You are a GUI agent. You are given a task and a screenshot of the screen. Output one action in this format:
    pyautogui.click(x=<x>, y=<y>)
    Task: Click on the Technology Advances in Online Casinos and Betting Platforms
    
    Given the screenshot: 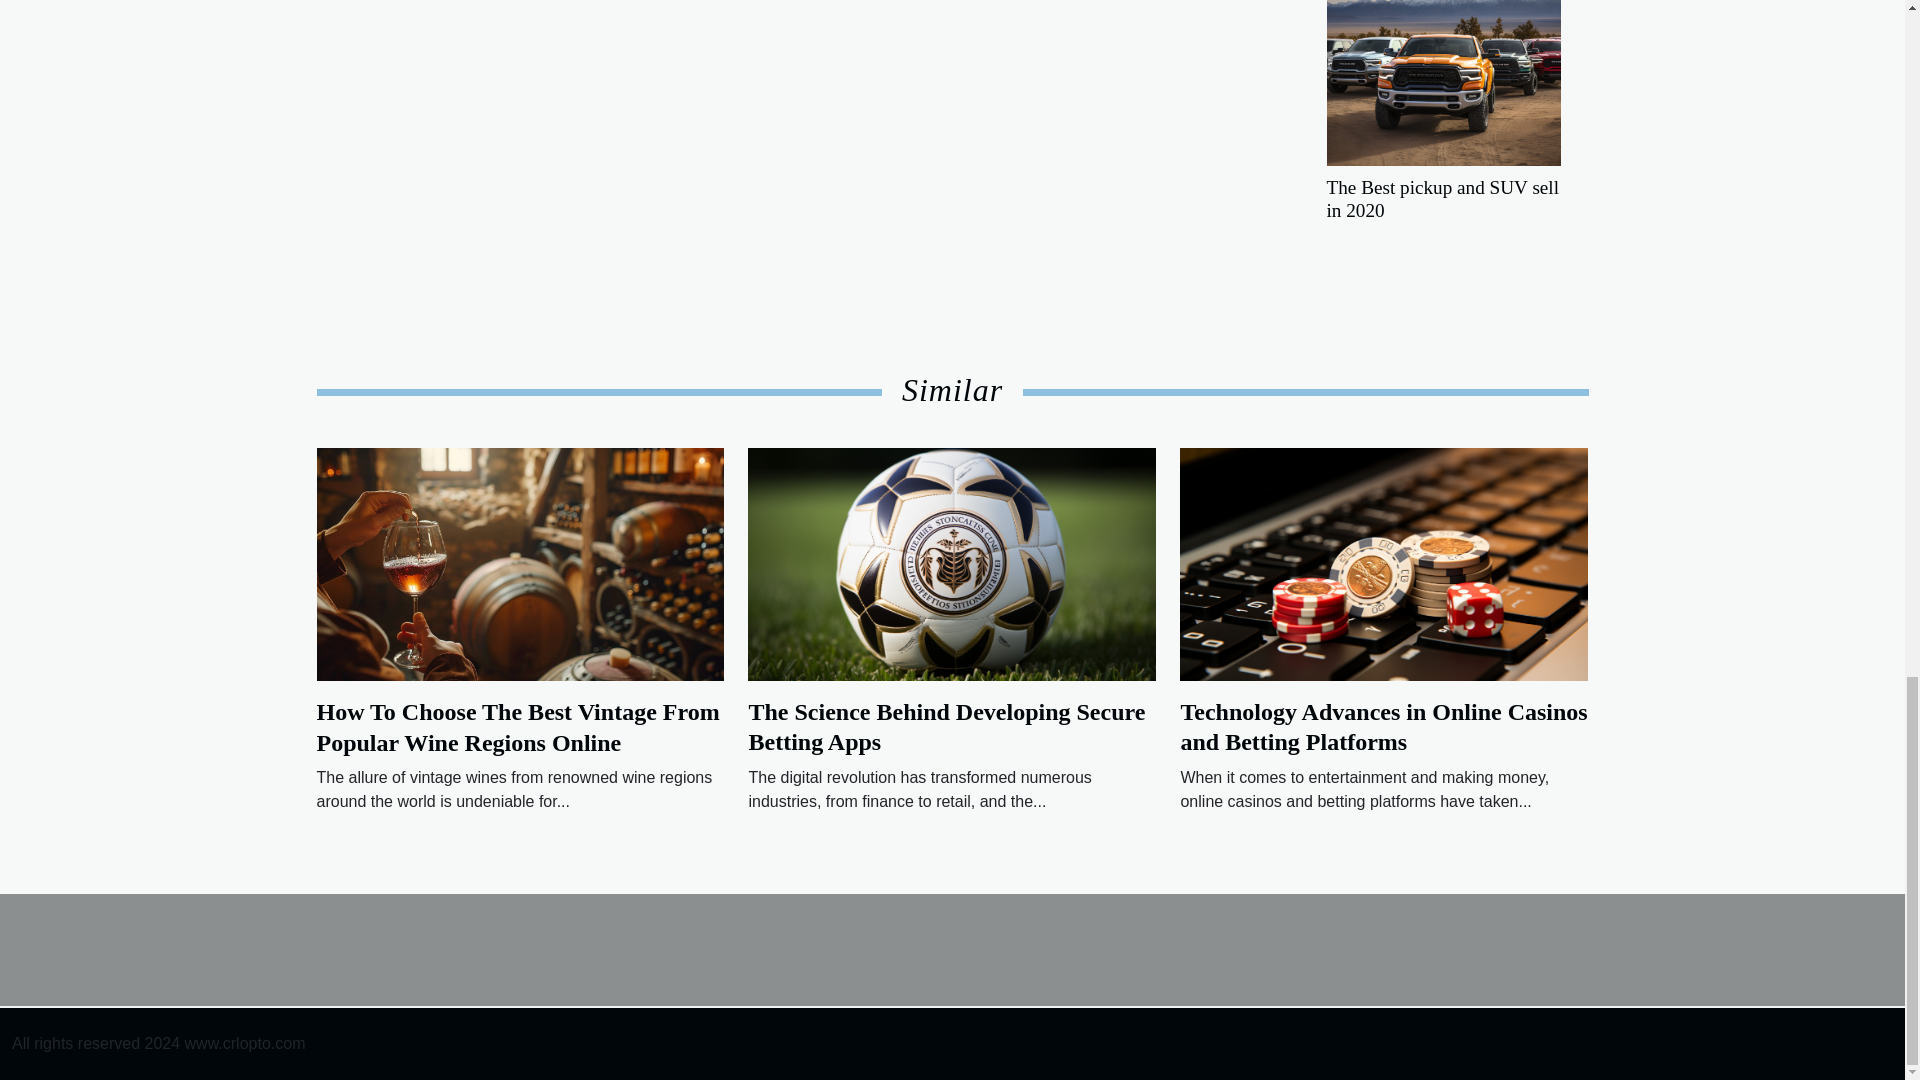 What is the action you would take?
    pyautogui.click(x=1384, y=564)
    